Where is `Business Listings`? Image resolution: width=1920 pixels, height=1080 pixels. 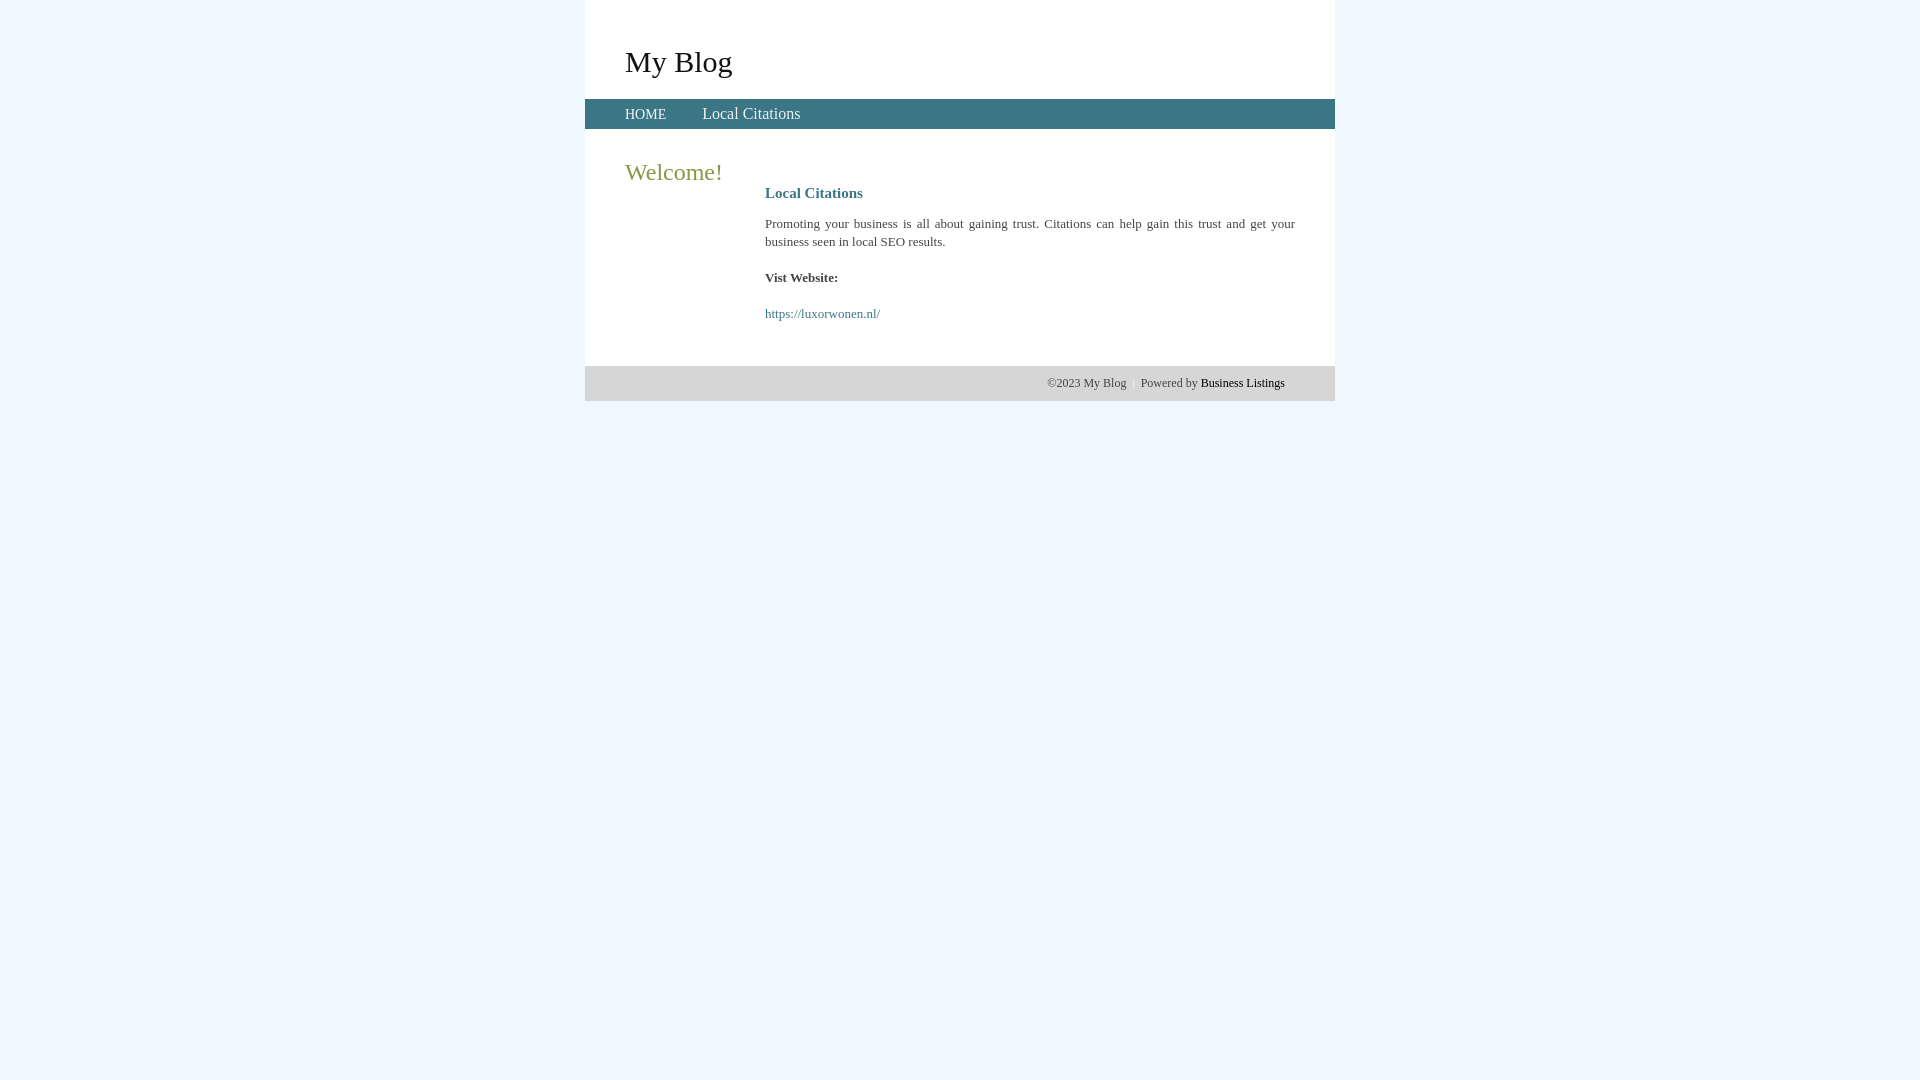
Business Listings is located at coordinates (1243, 383).